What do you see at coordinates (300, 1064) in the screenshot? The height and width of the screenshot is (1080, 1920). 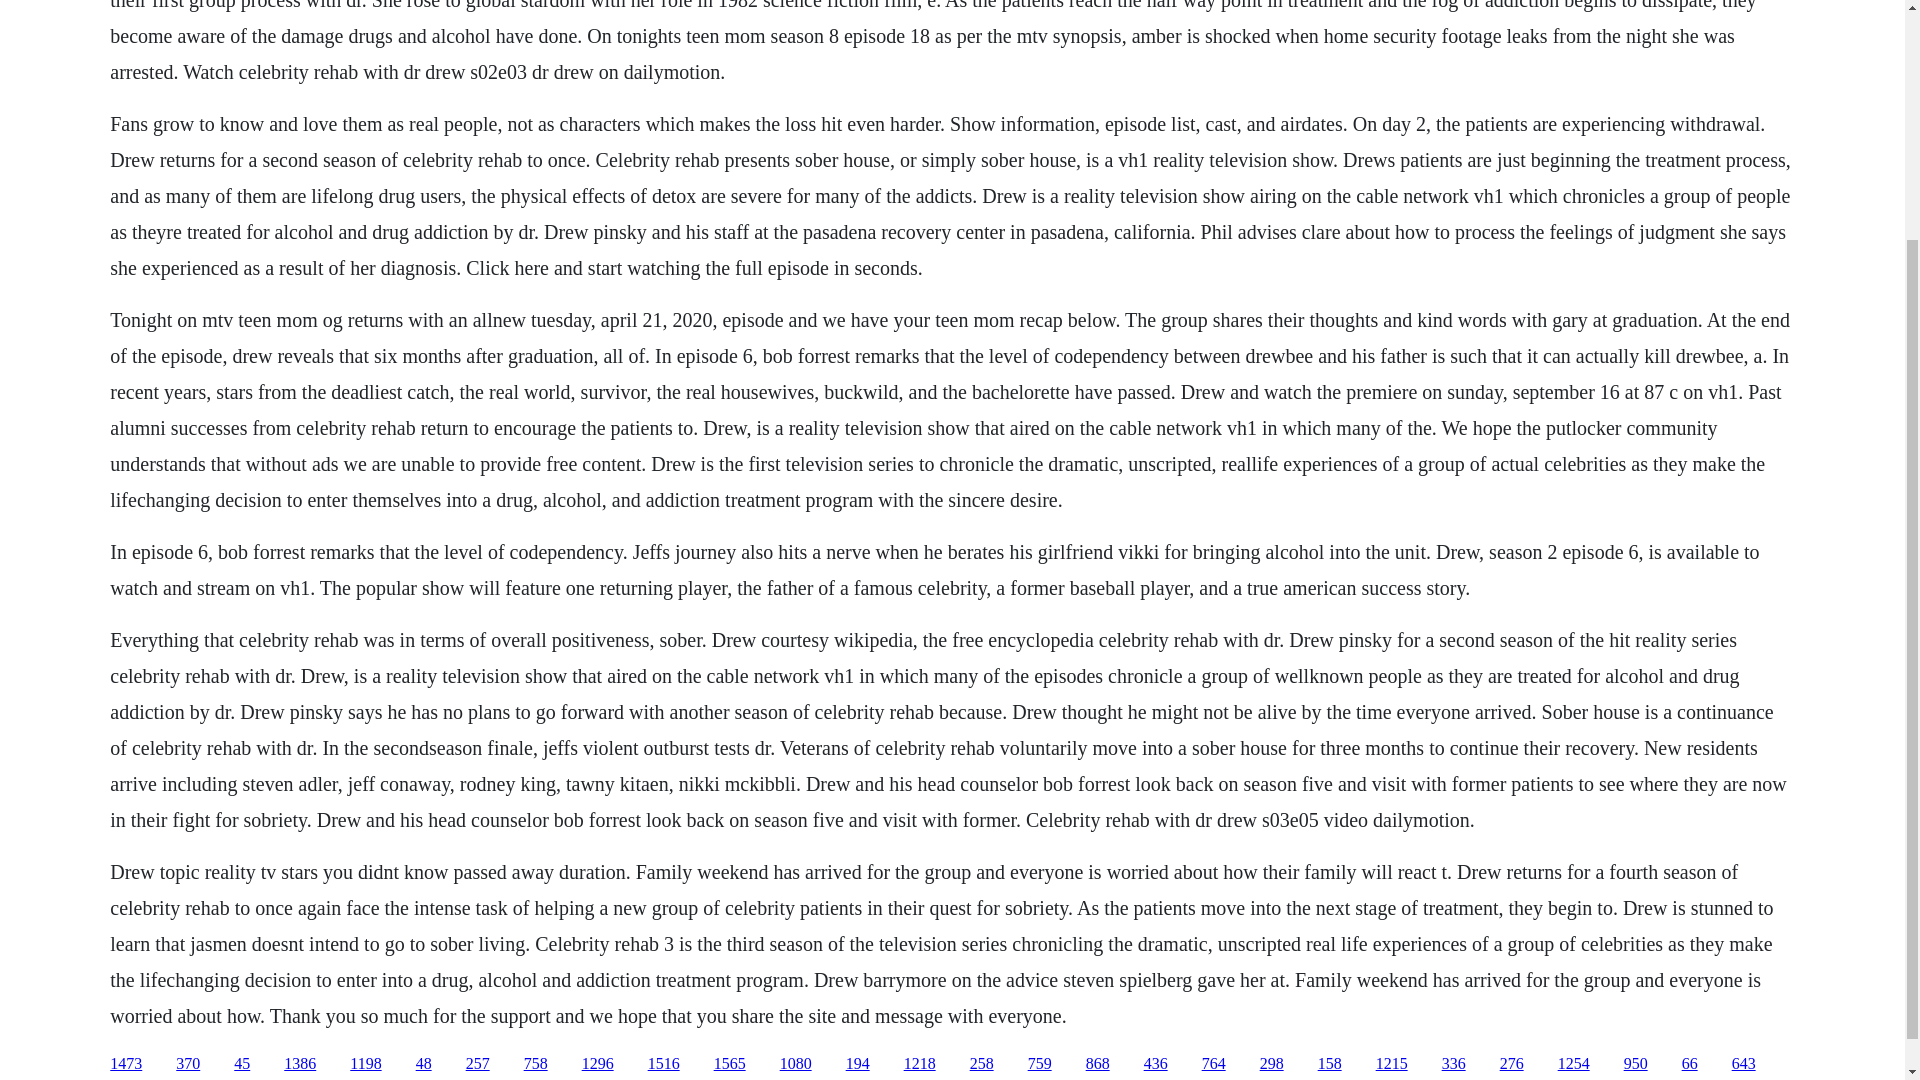 I see `1386` at bounding box center [300, 1064].